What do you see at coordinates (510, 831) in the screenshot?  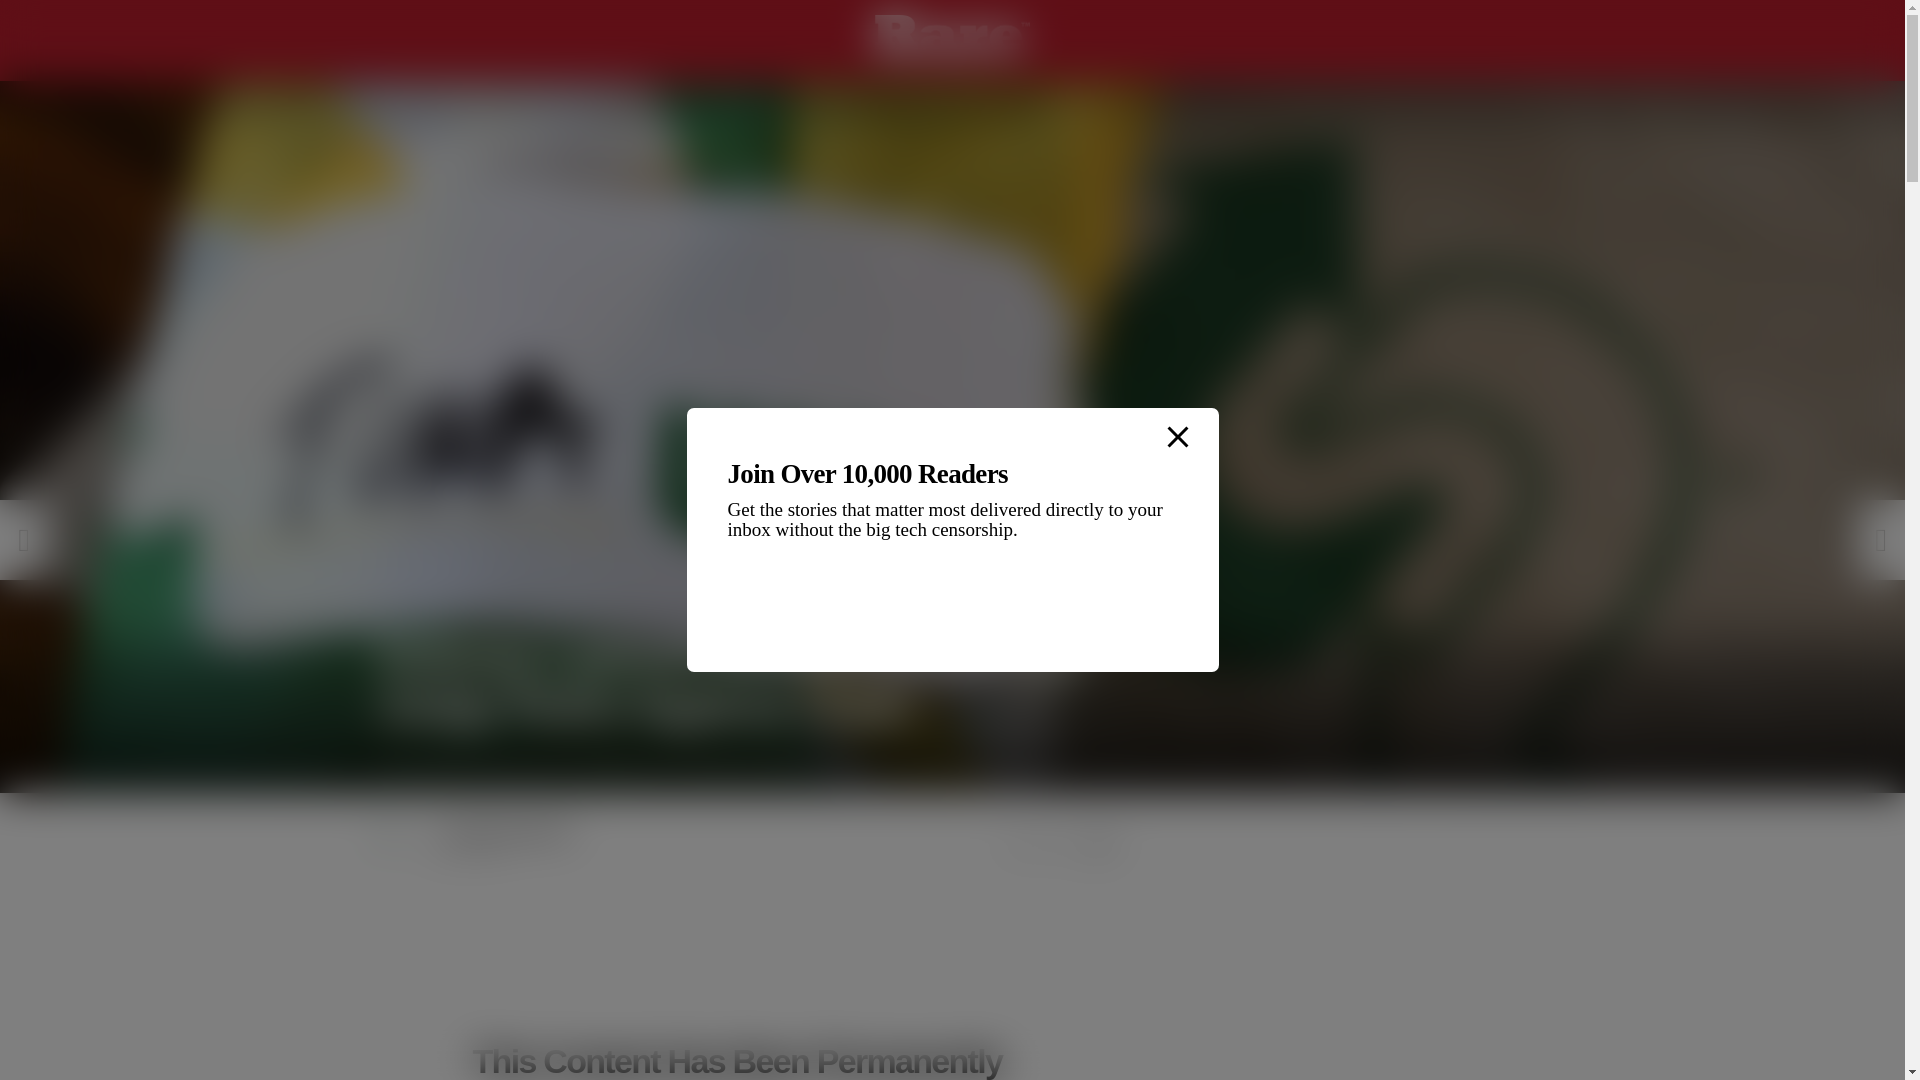 I see `Posts by Jordan Karlesson` at bounding box center [510, 831].